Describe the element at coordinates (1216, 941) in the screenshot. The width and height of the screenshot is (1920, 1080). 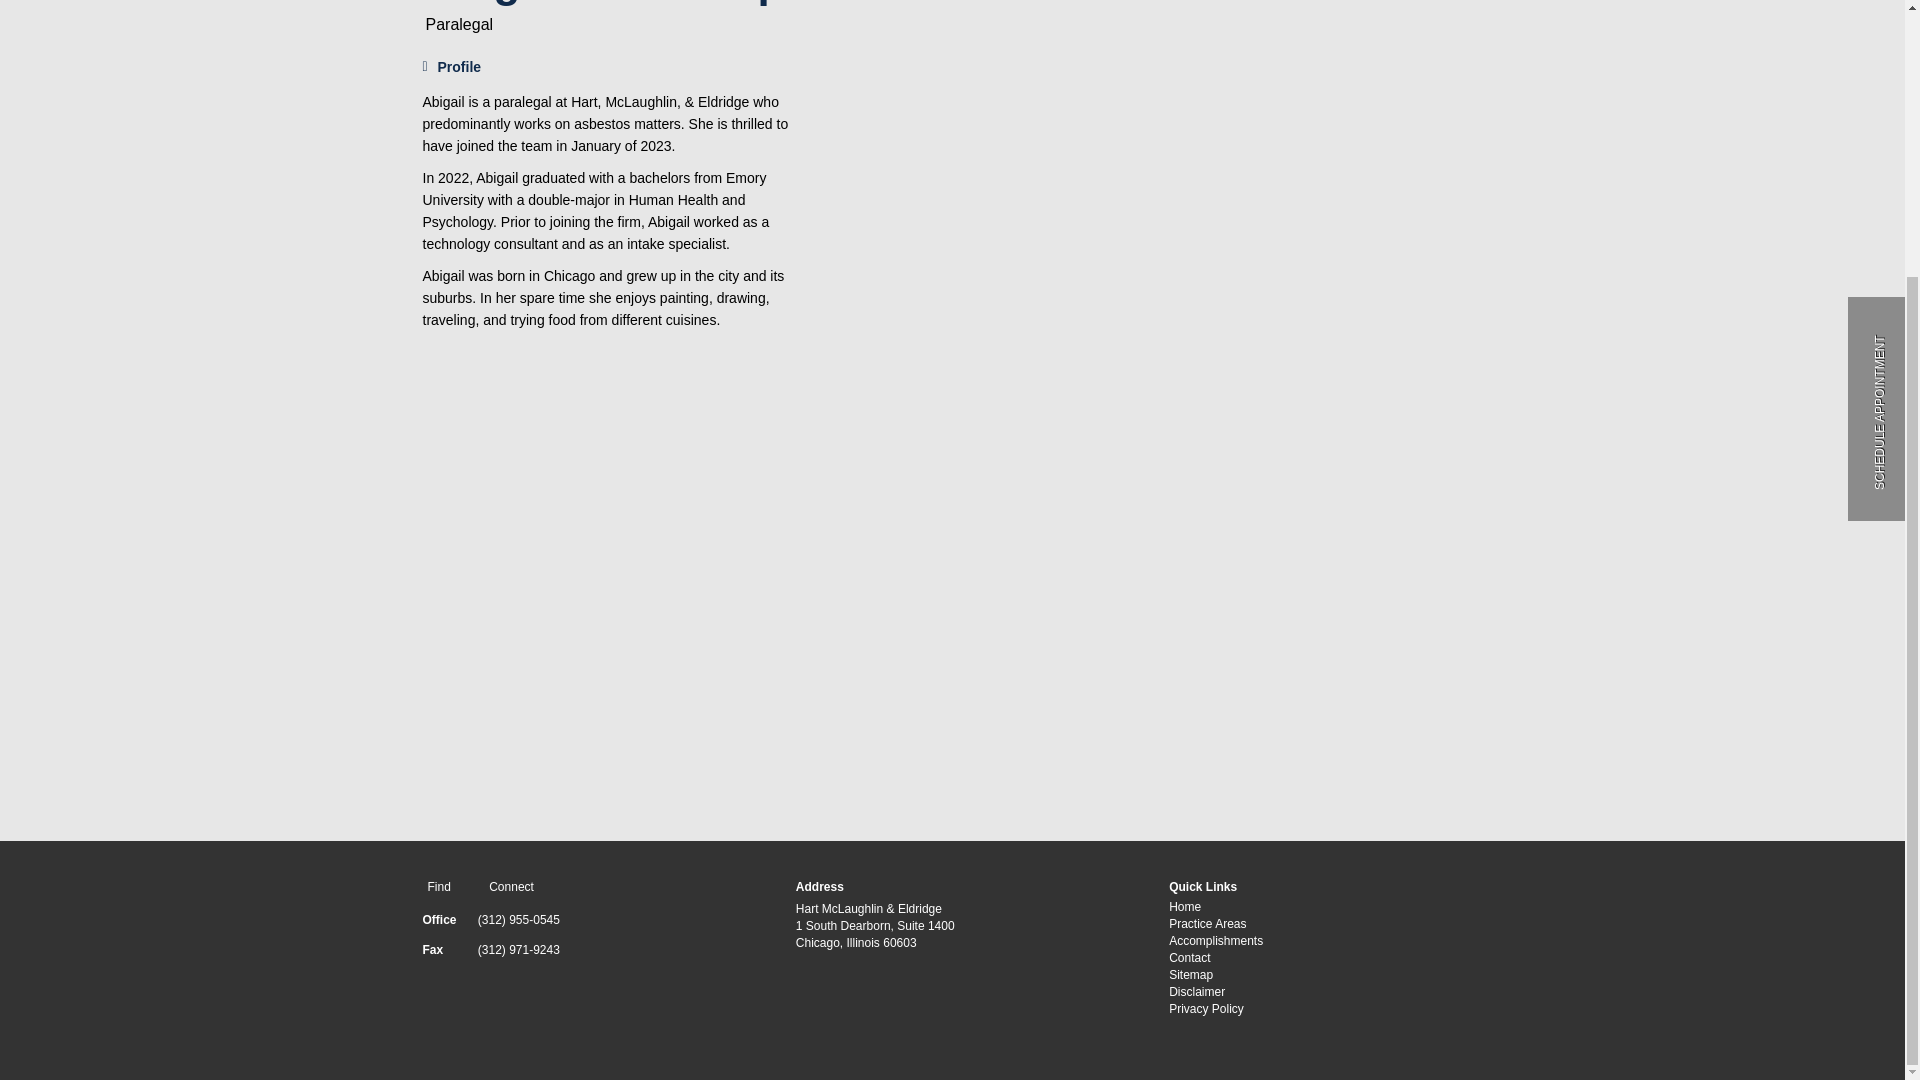
I see `Accomplishments` at that location.